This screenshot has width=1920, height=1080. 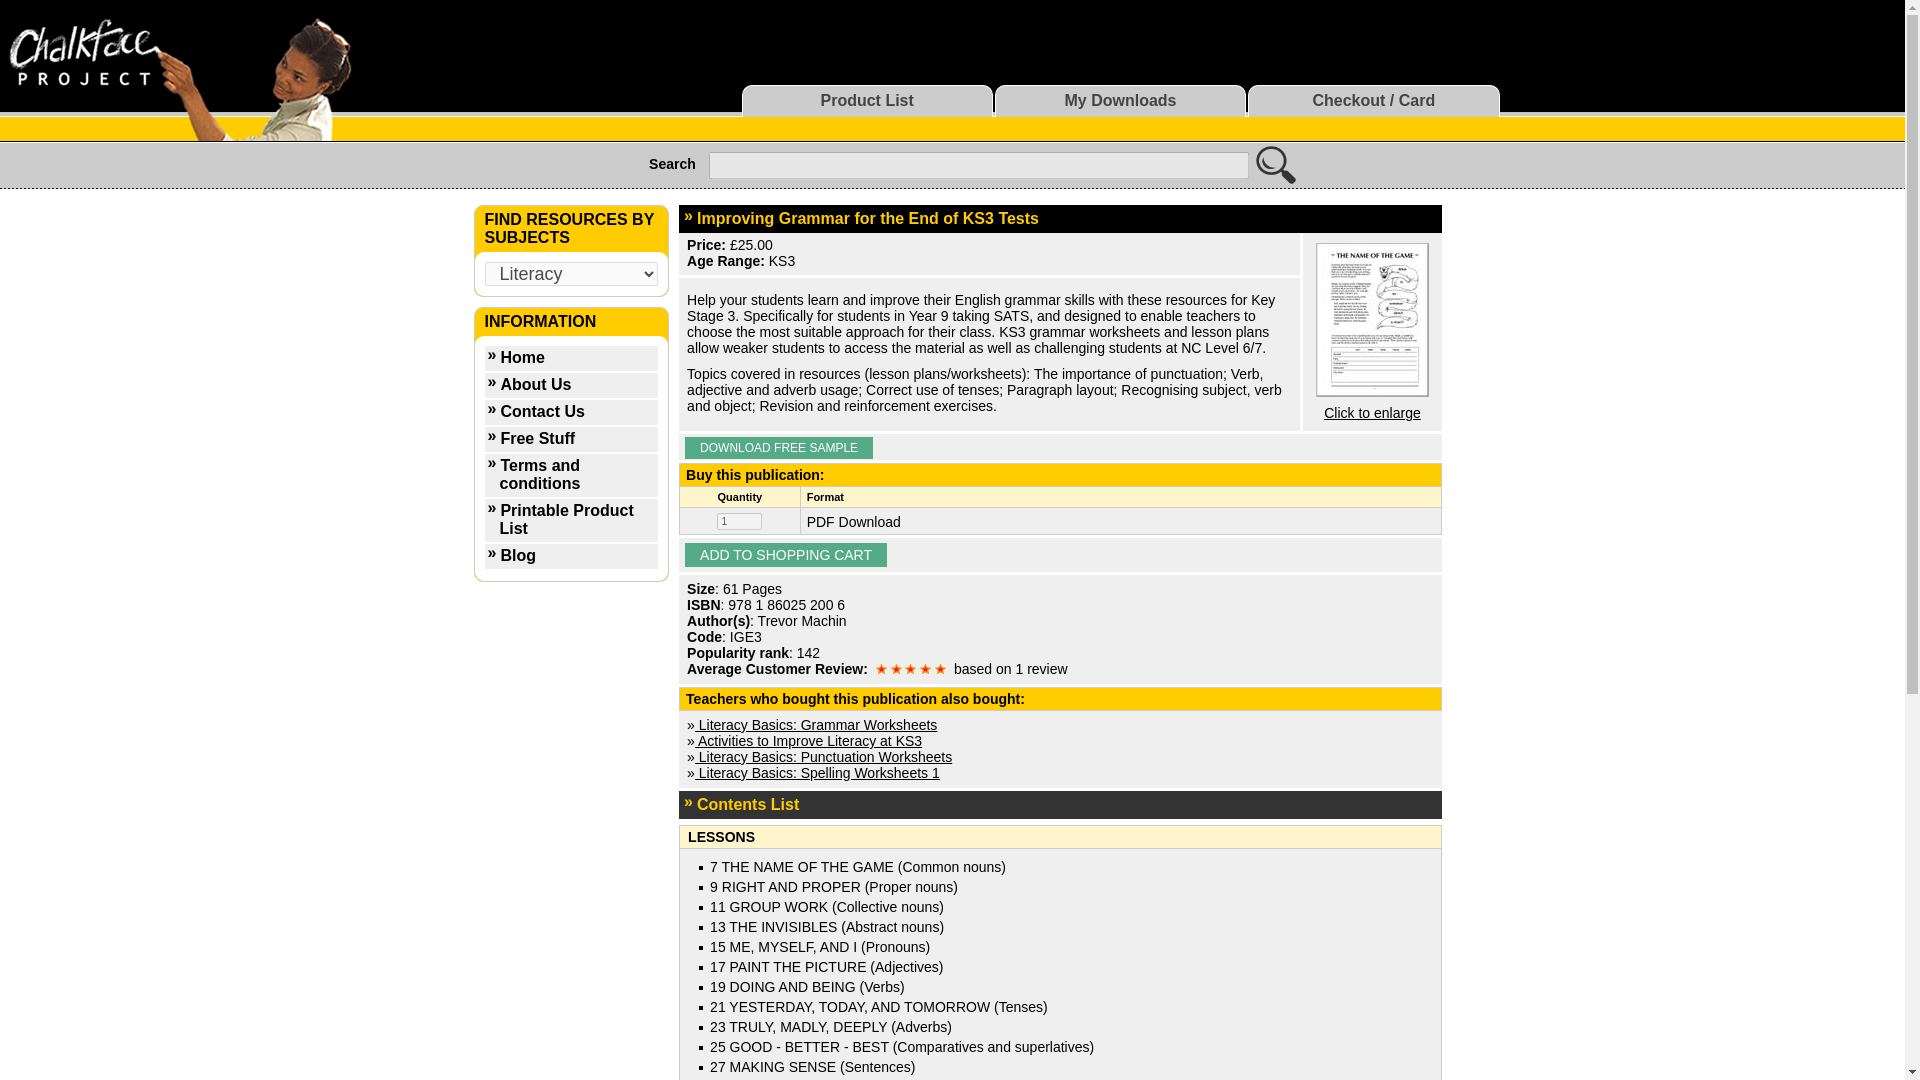 I want to click on Product List, so click(x=866, y=100).